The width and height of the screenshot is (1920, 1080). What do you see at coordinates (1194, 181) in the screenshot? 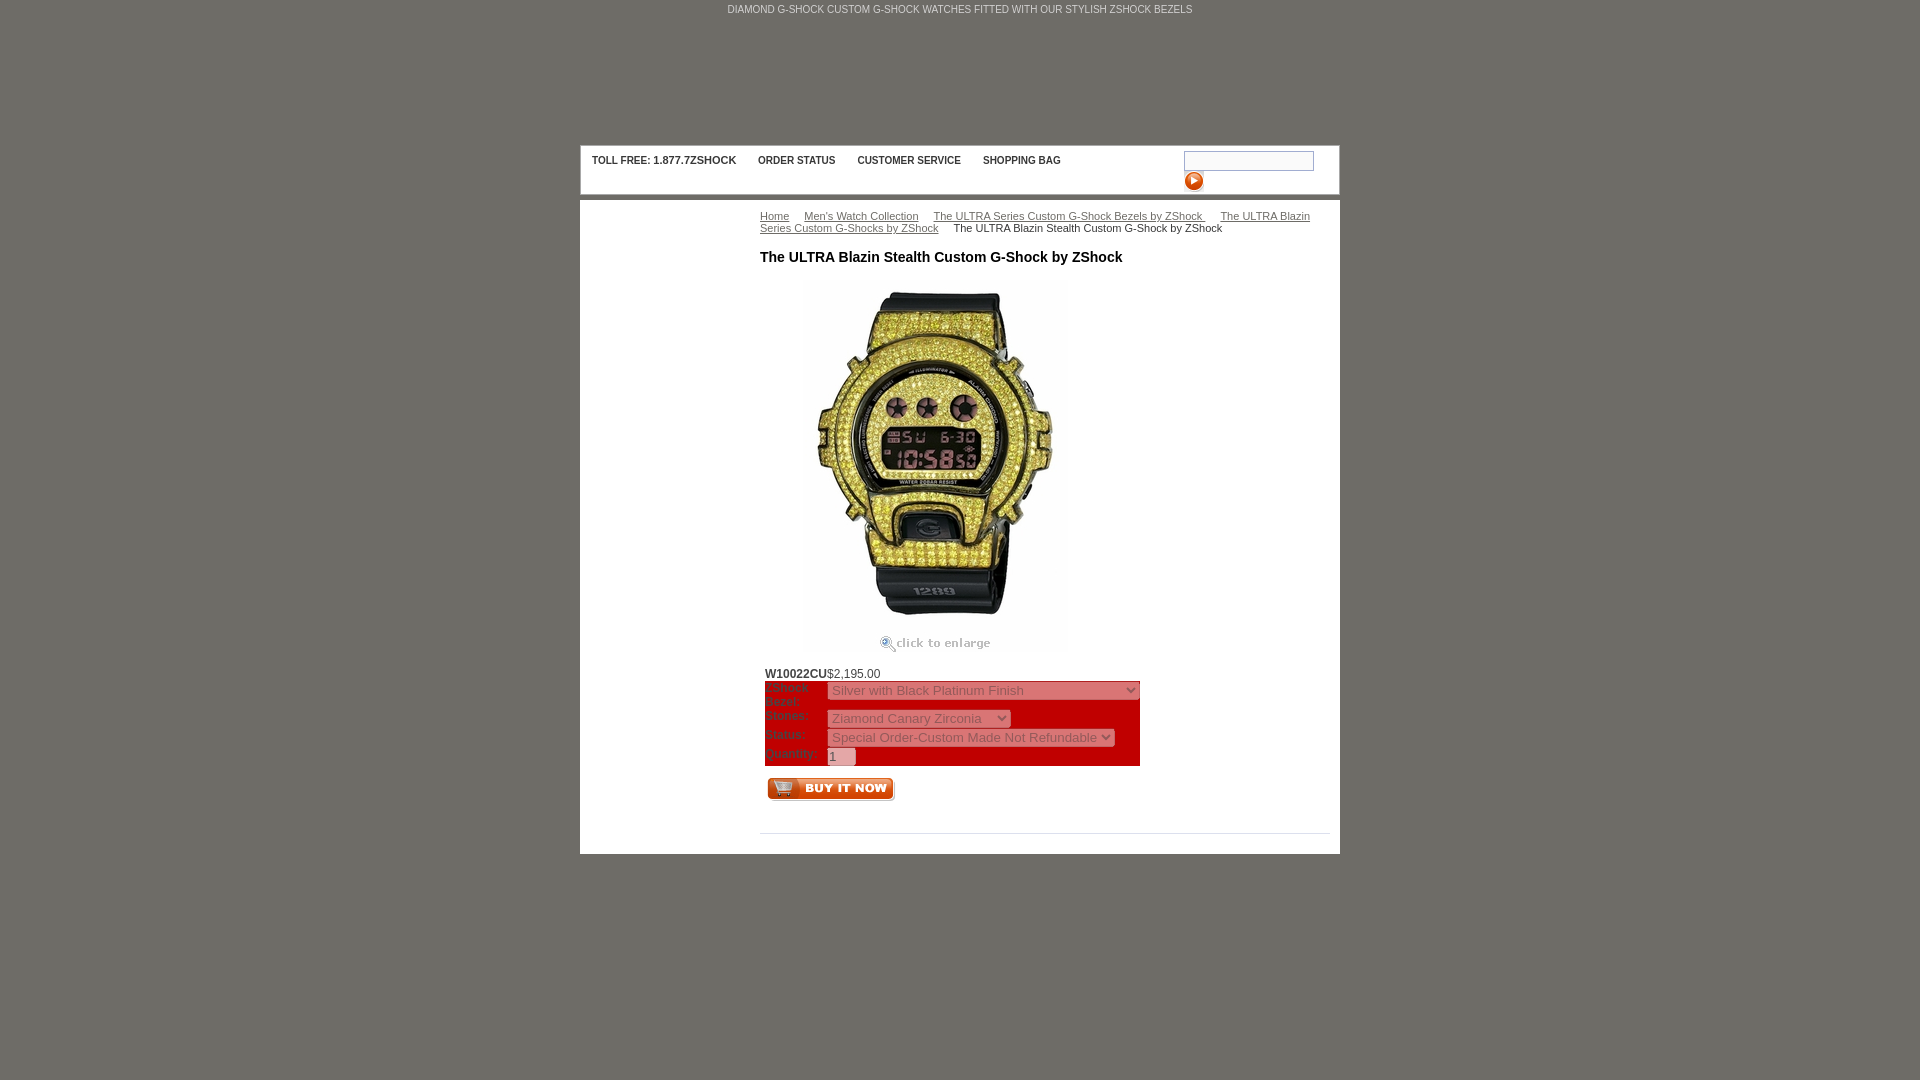
I see `Go` at bounding box center [1194, 181].